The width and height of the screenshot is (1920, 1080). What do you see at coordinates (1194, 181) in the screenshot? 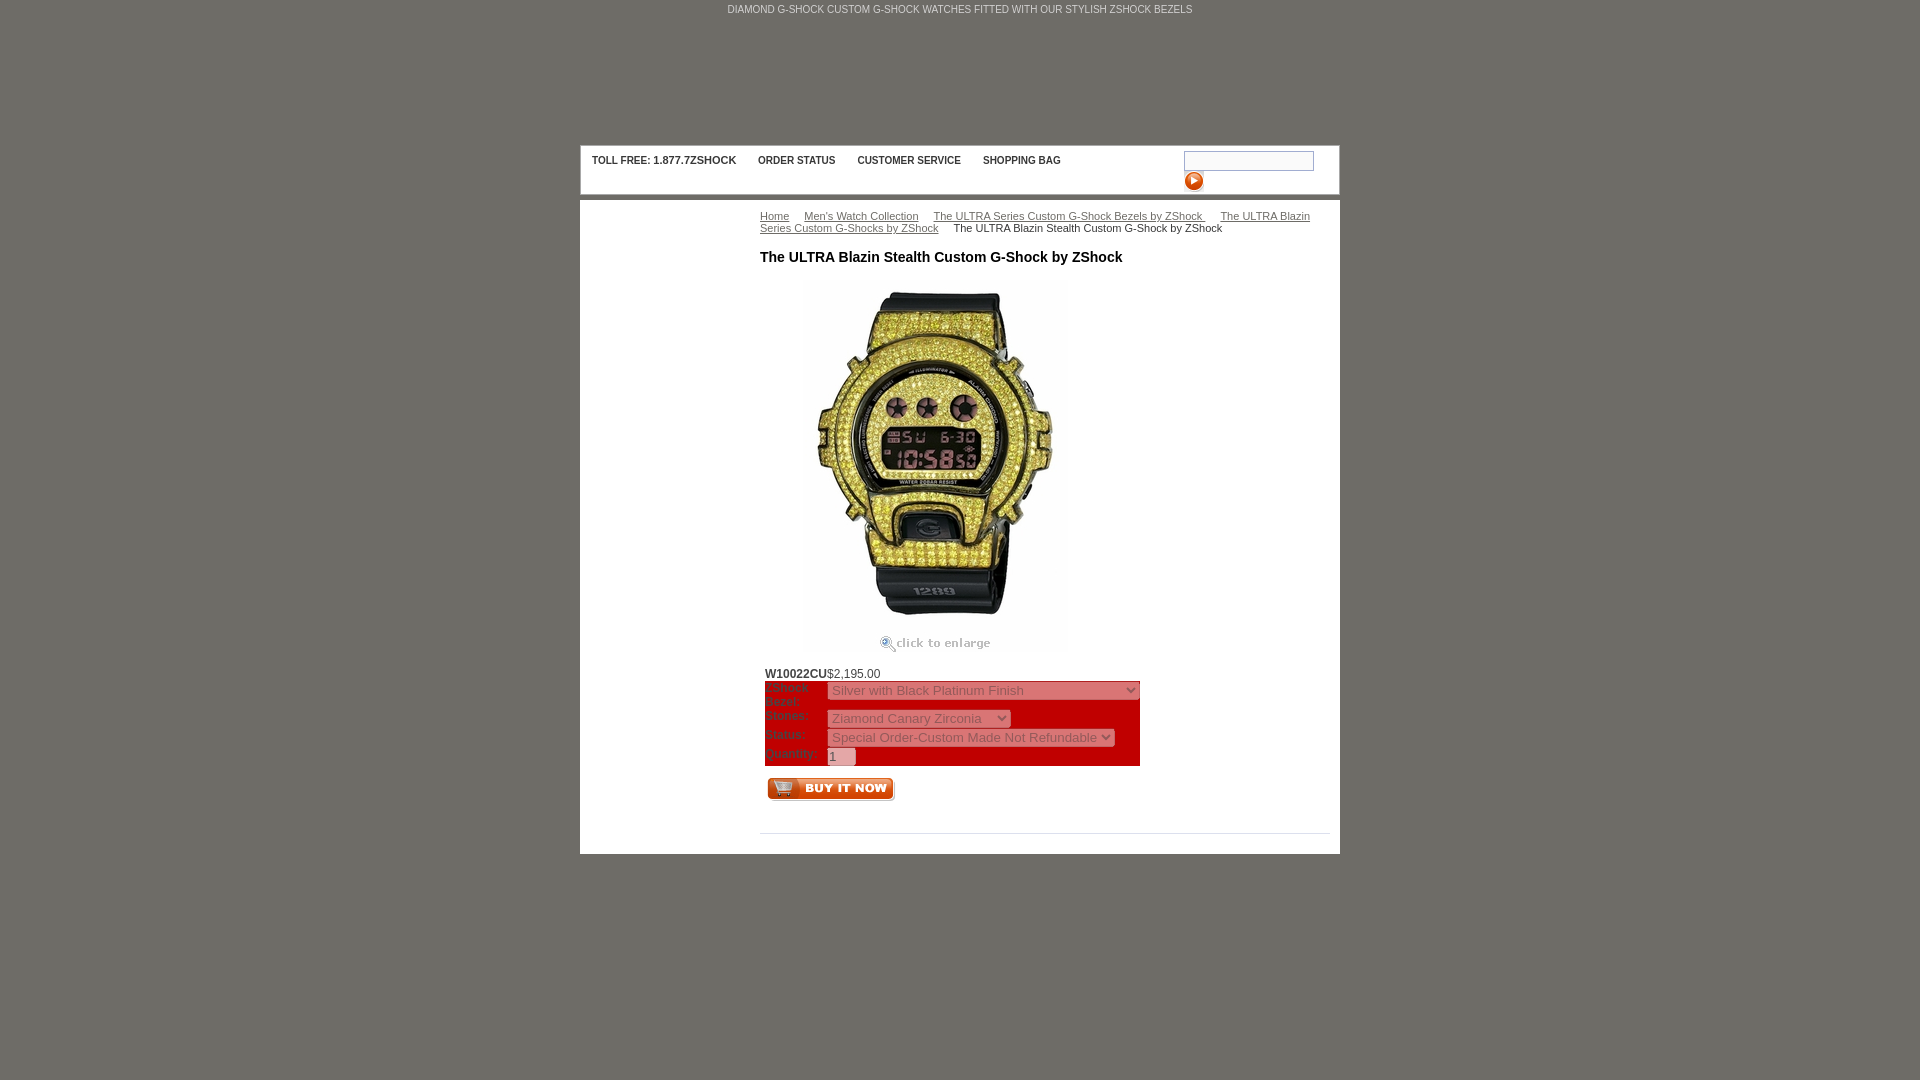
I see `Go` at bounding box center [1194, 181].